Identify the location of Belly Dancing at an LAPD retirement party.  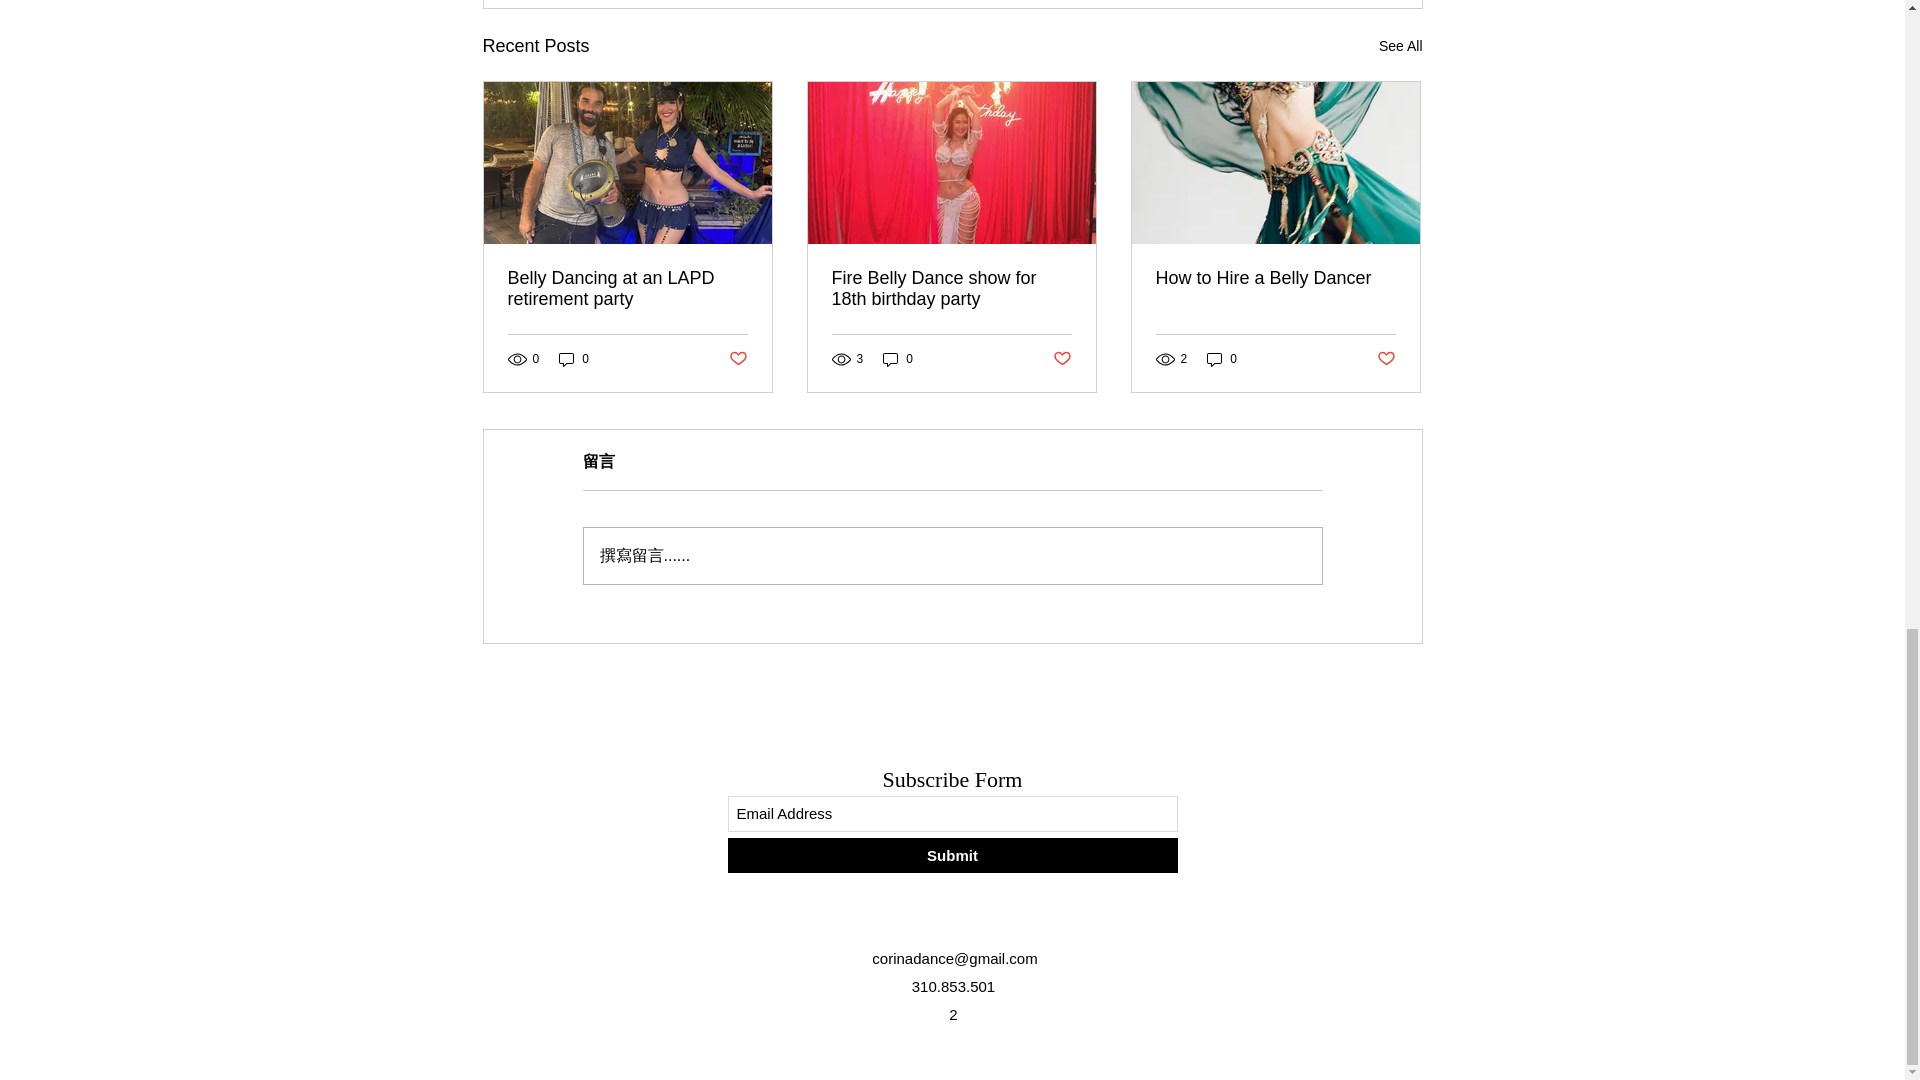
(628, 288).